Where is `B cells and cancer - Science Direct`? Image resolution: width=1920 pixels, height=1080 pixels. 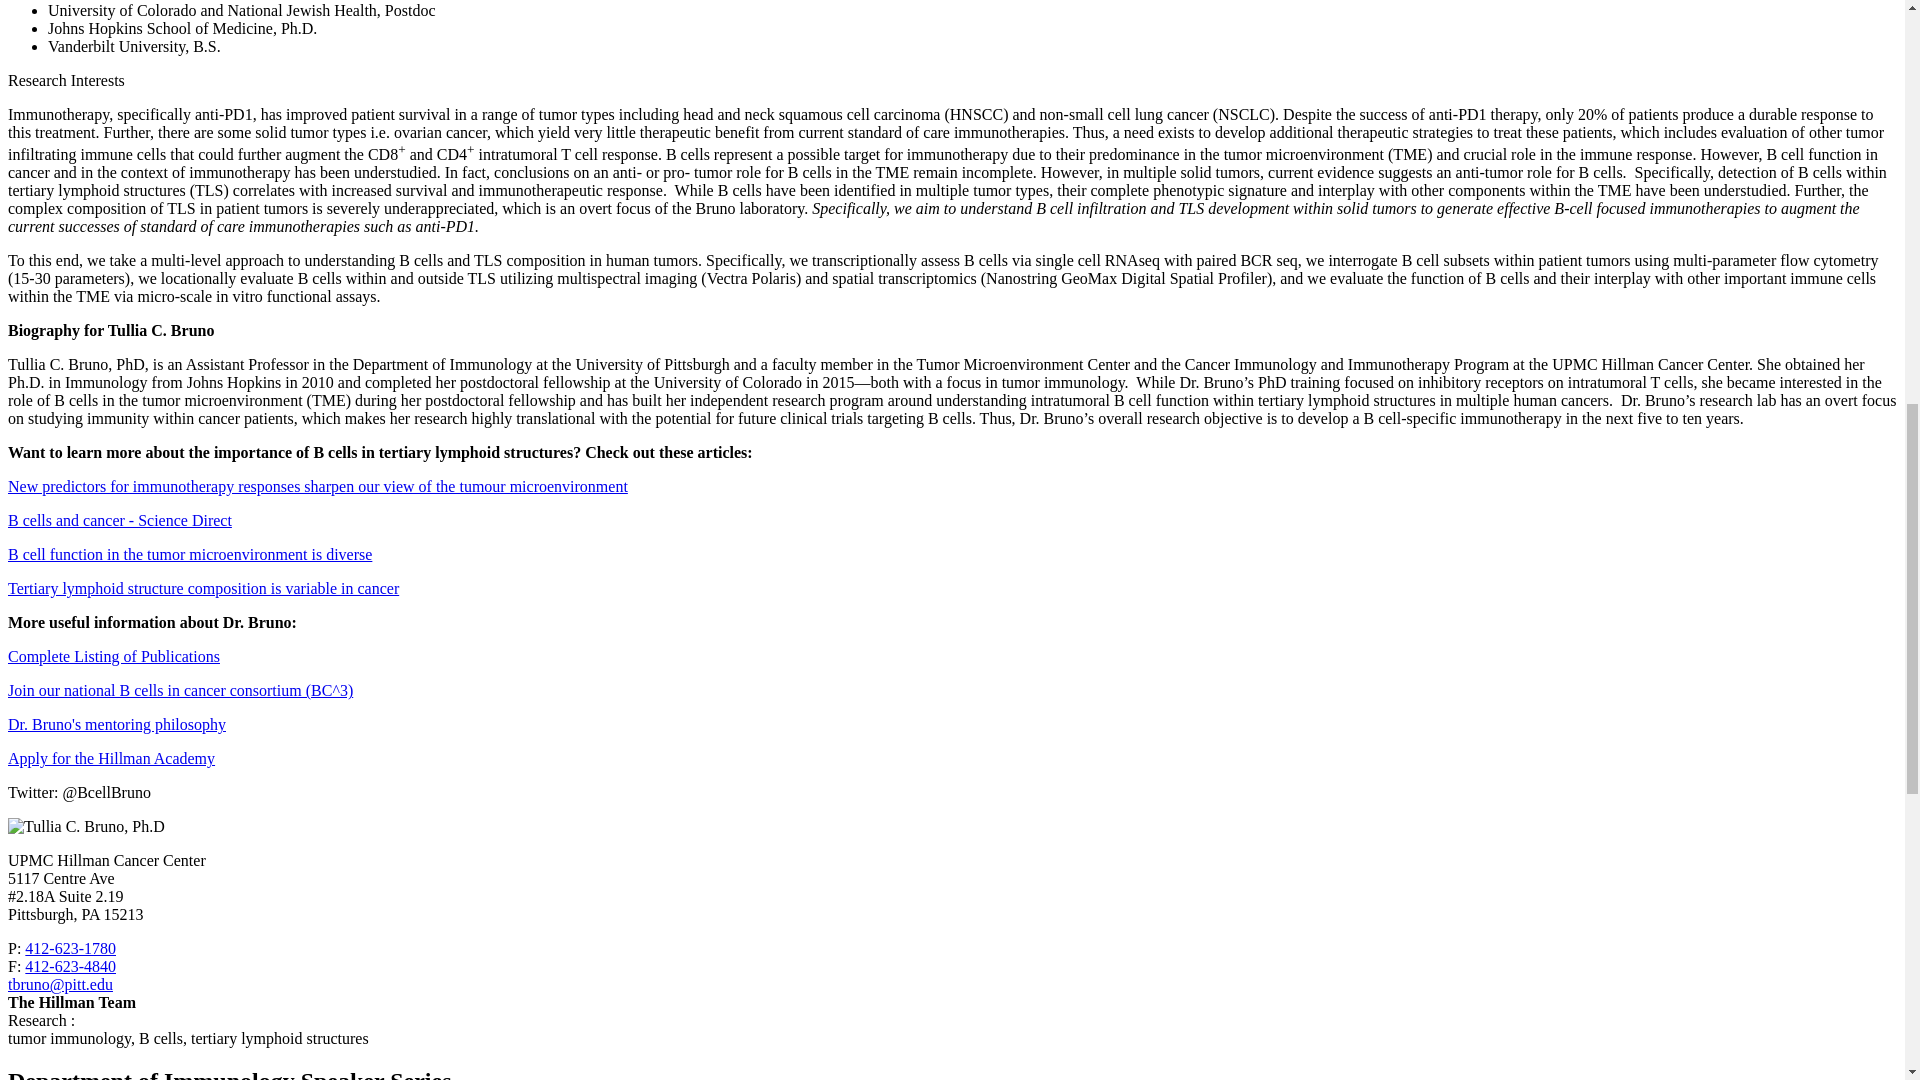 B cells and cancer - Science Direct is located at coordinates (120, 520).